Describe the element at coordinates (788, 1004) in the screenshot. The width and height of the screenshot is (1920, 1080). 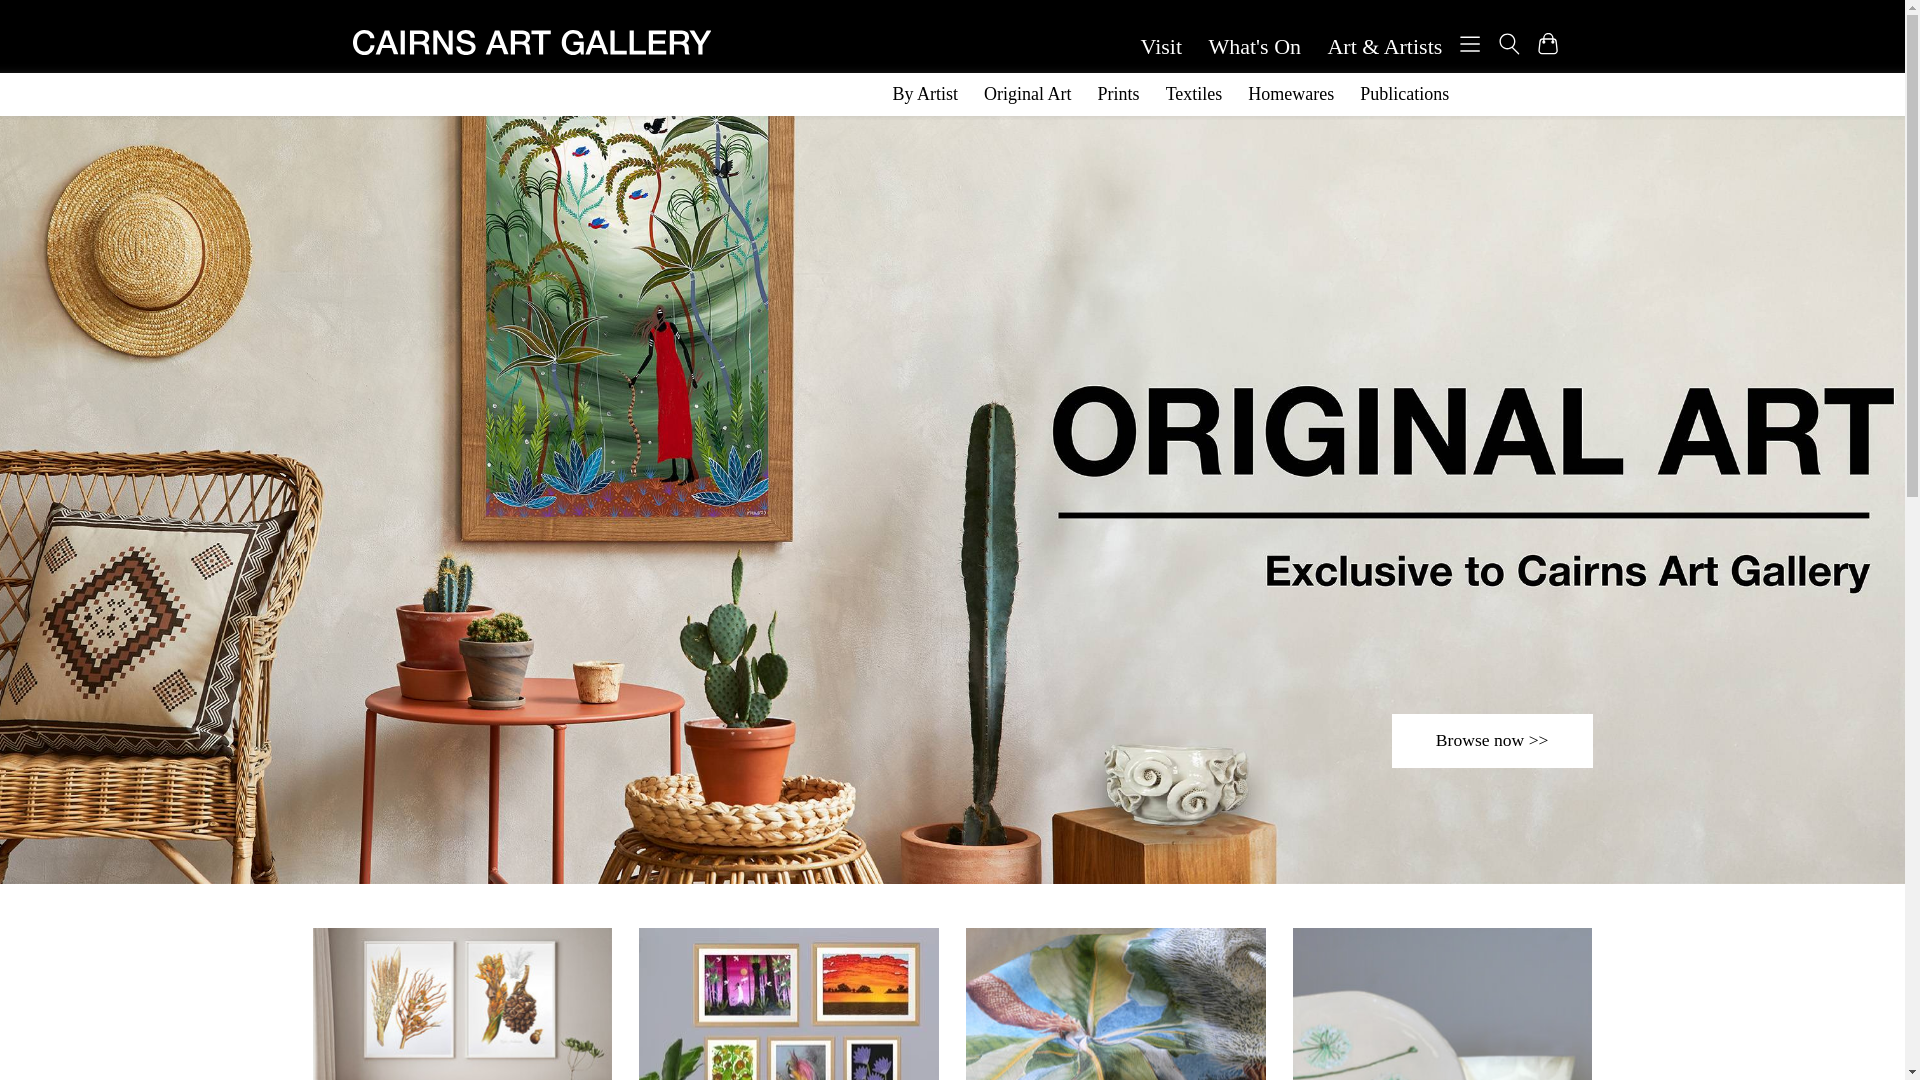
I see `Reproduction Prints` at that location.